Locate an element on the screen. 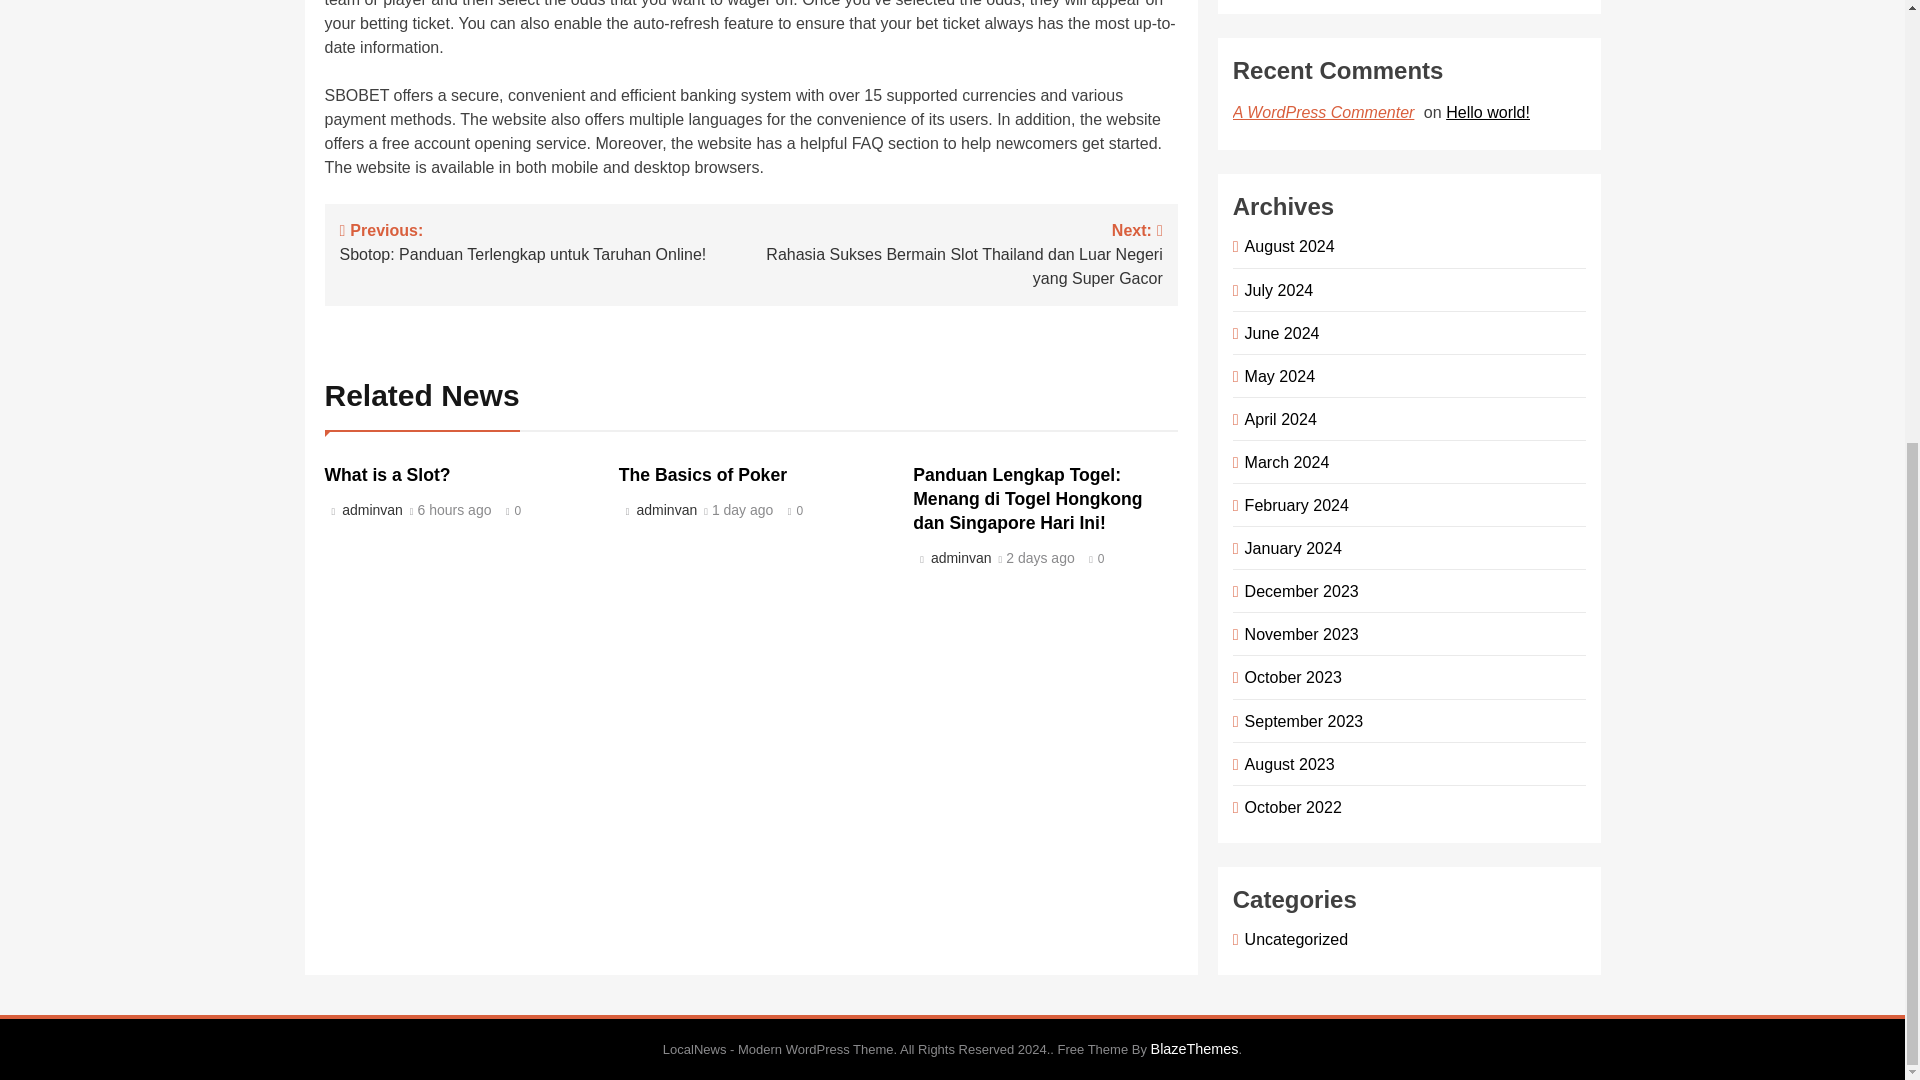  August 2024 is located at coordinates (1286, 245).